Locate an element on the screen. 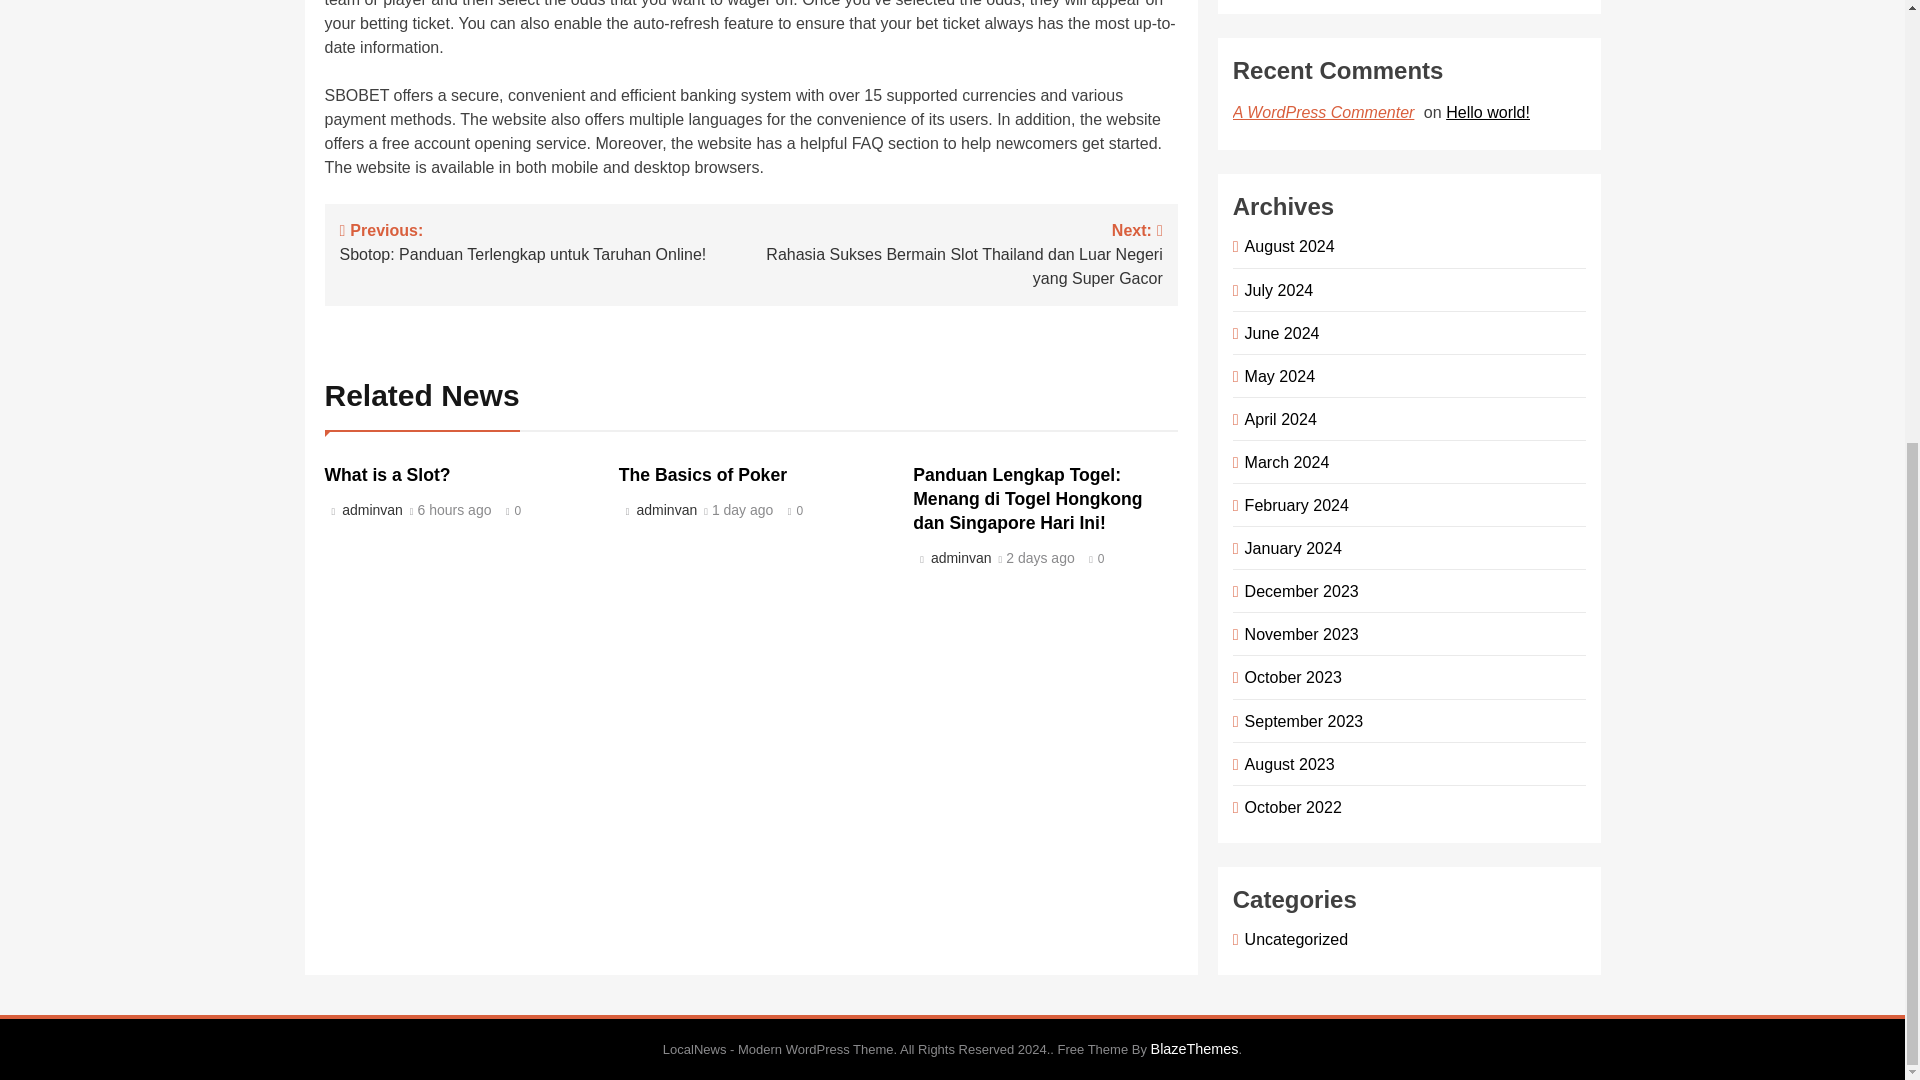  August 2024 is located at coordinates (1286, 245).